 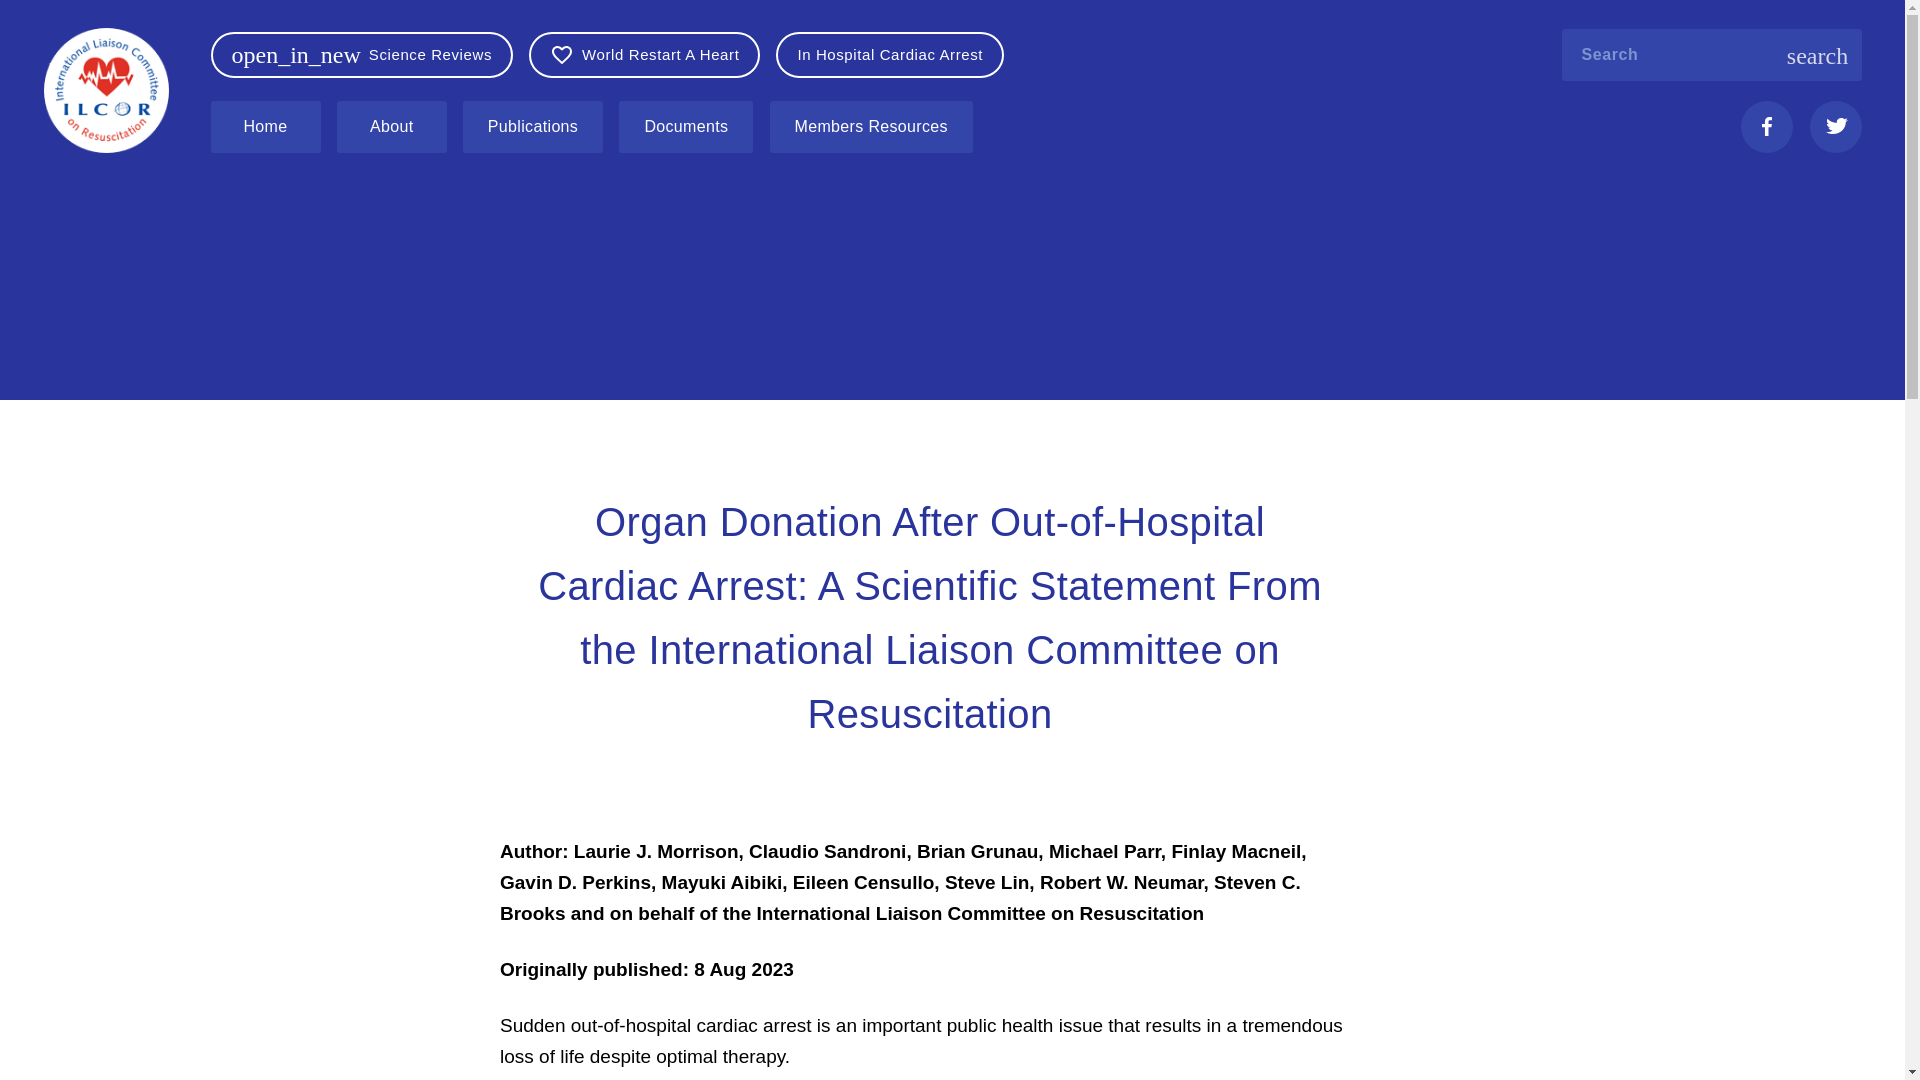 What do you see at coordinates (264, 127) in the screenshot?
I see `Home` at bounding box center [264, 127].